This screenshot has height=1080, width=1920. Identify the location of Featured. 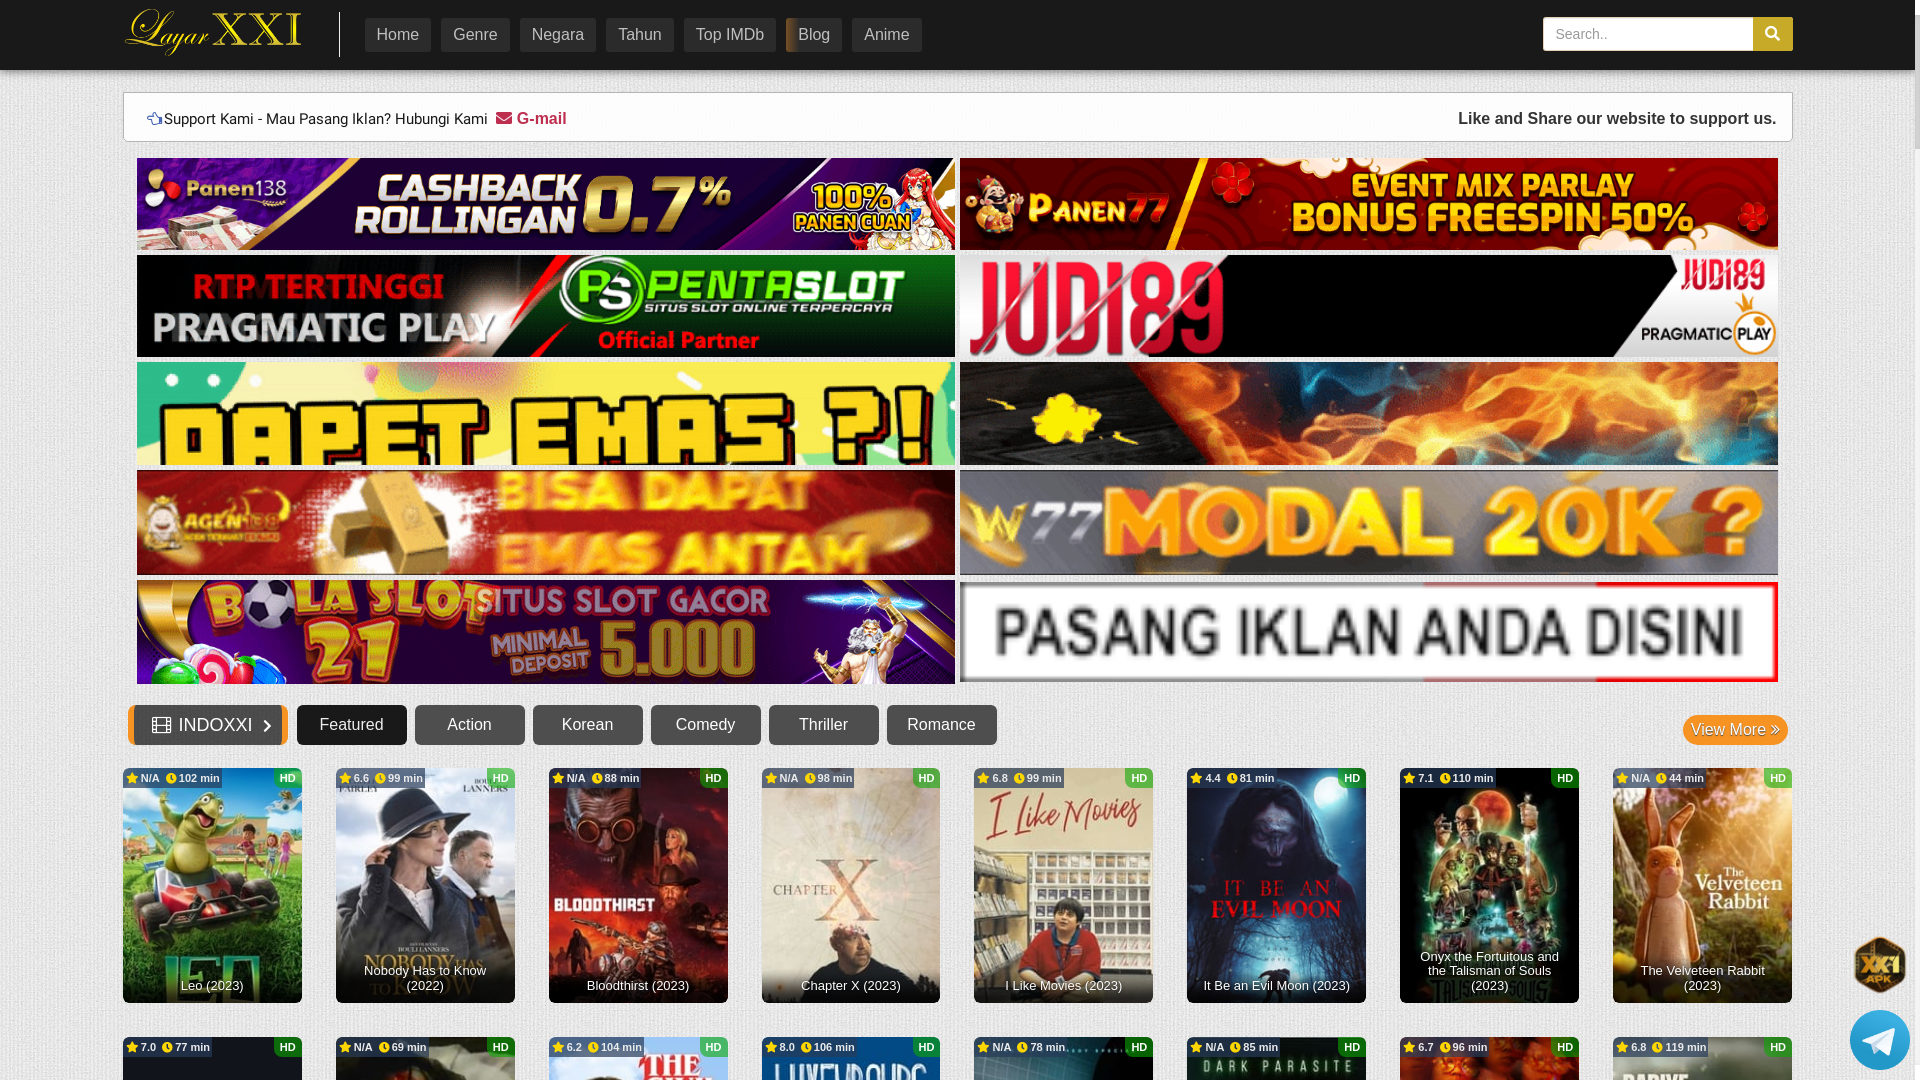
(352, 725).